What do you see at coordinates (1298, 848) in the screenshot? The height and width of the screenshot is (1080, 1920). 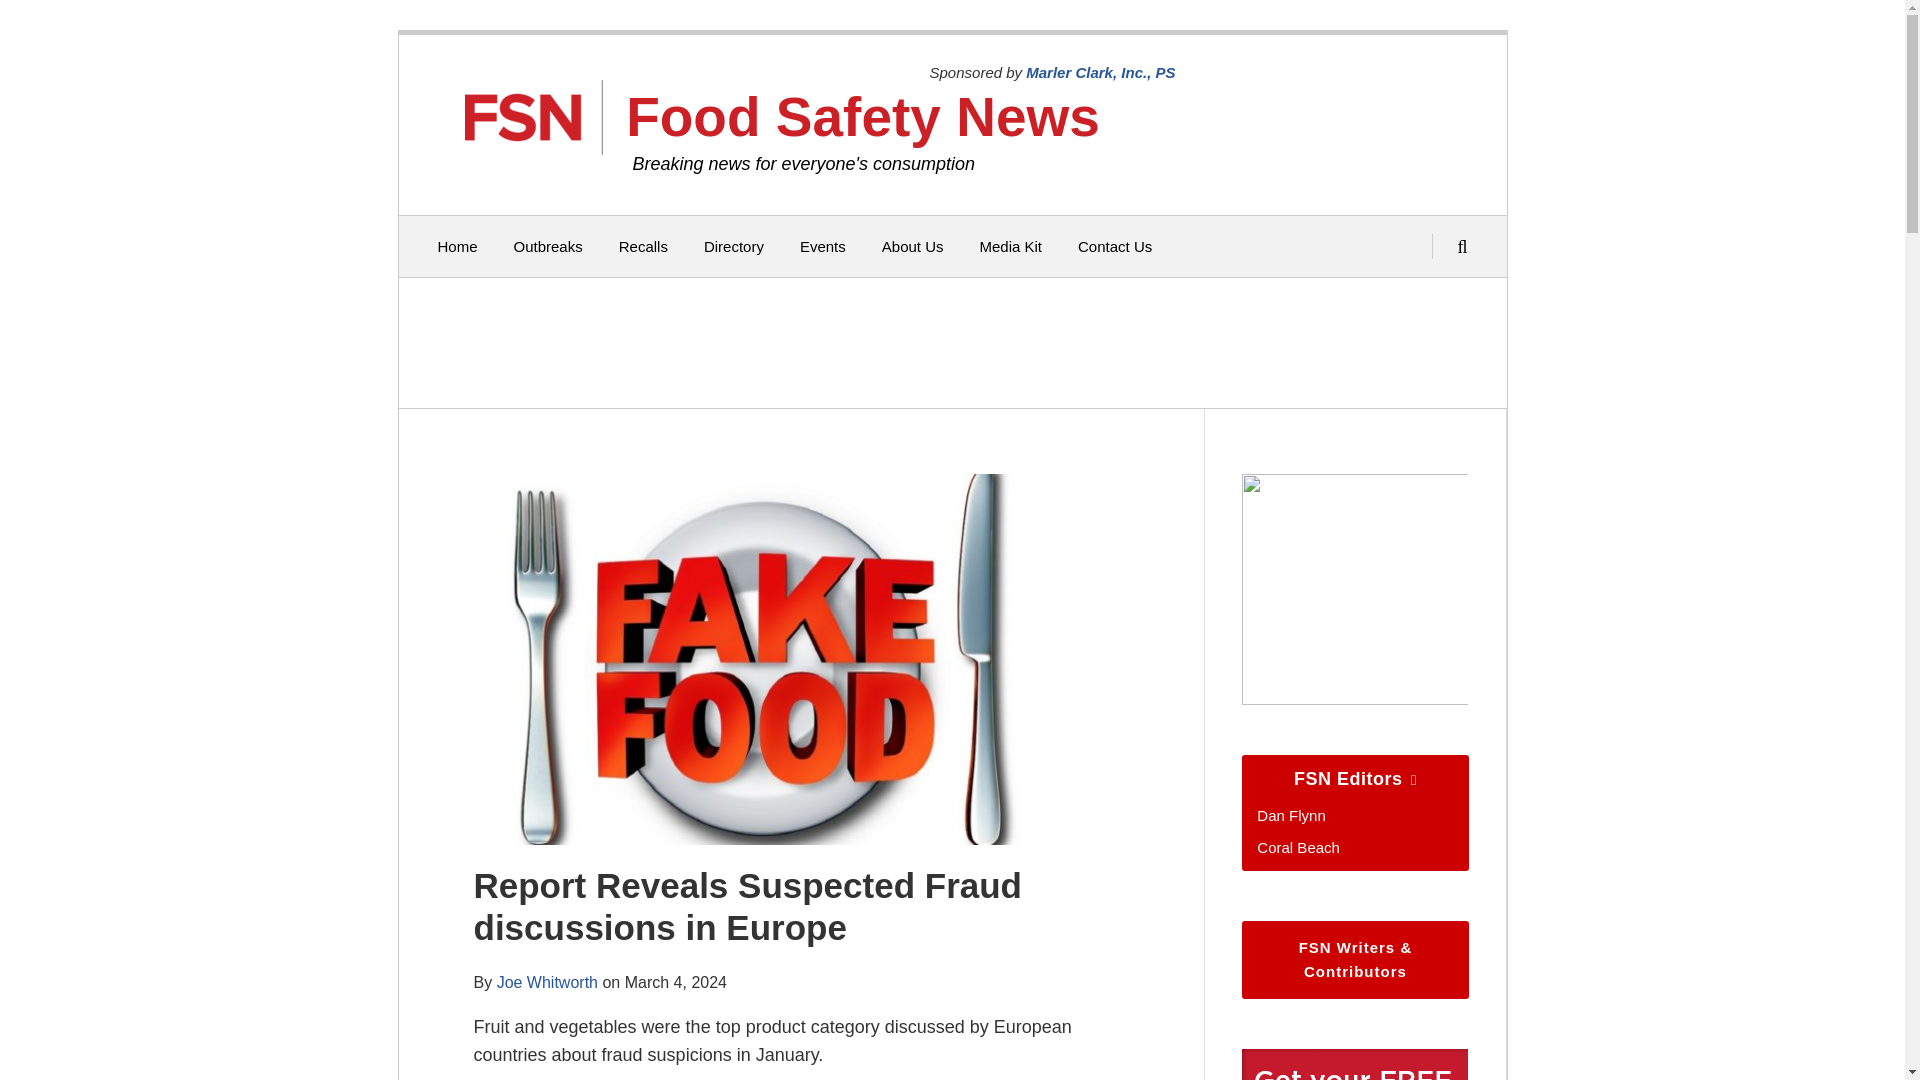 I see `Coral Beach` at bounding box center [1298, 848].